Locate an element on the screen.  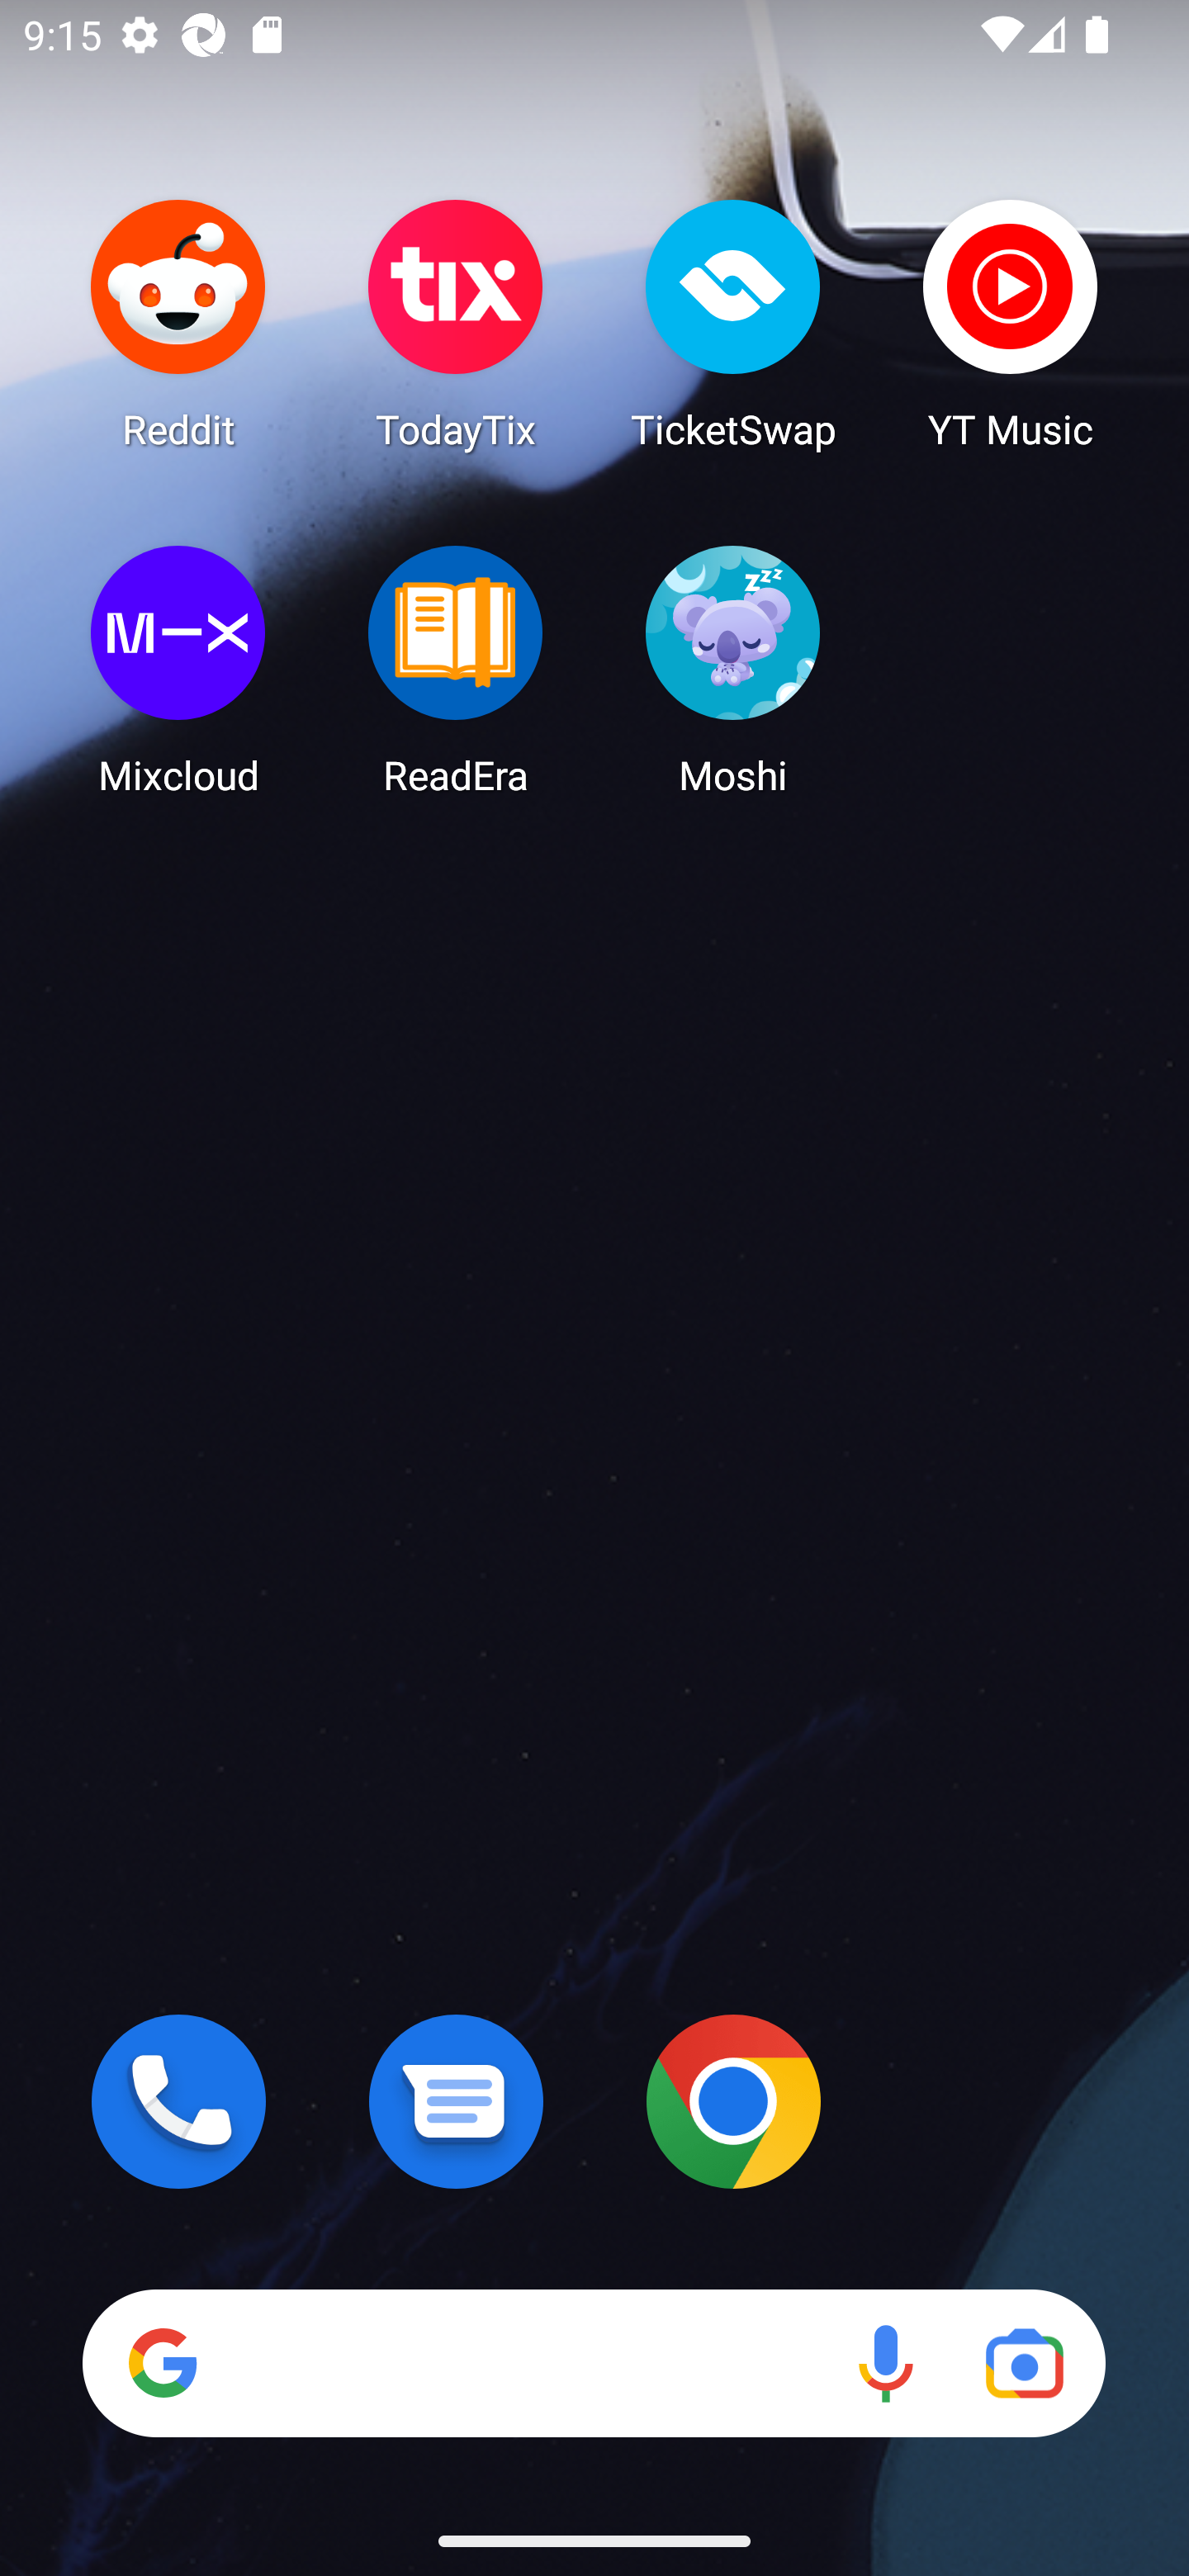
Mixcloud is located at coordinates (178, 670).